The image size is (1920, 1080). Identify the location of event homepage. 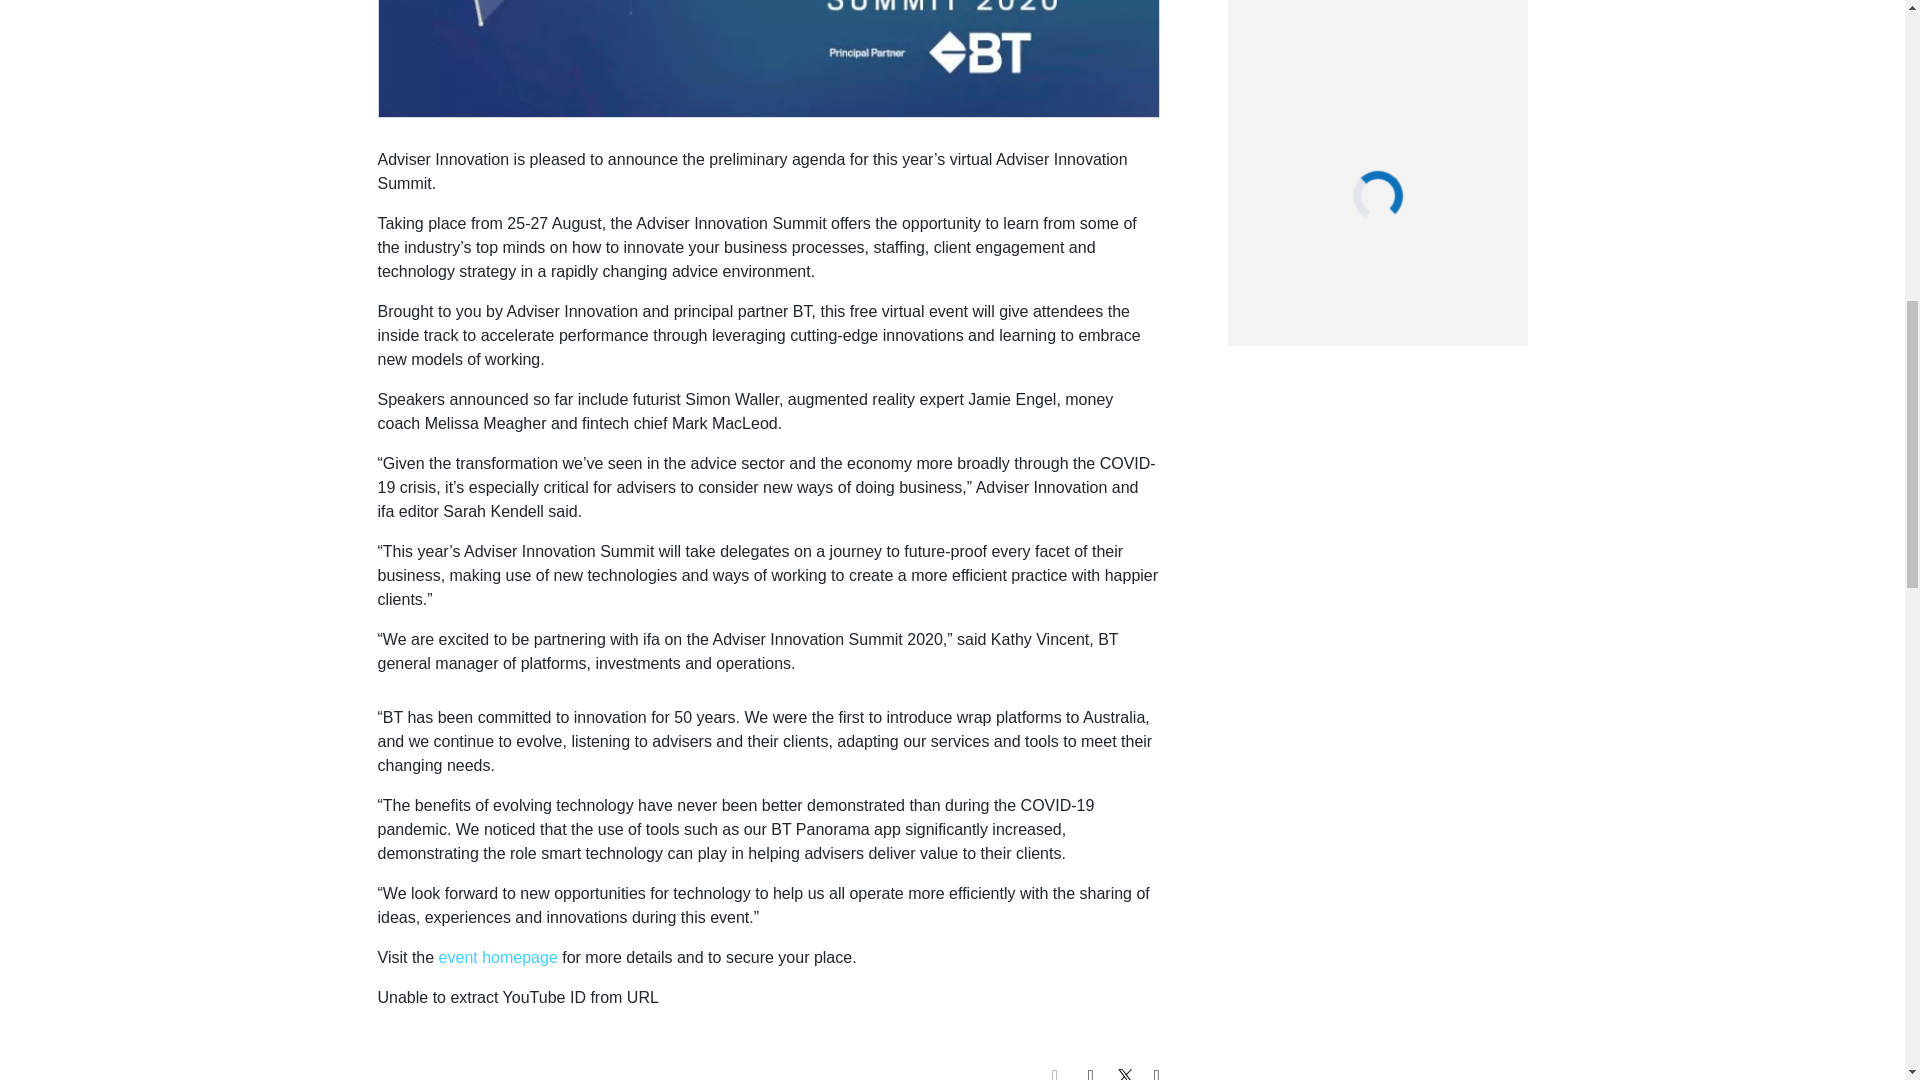
(498, 957).